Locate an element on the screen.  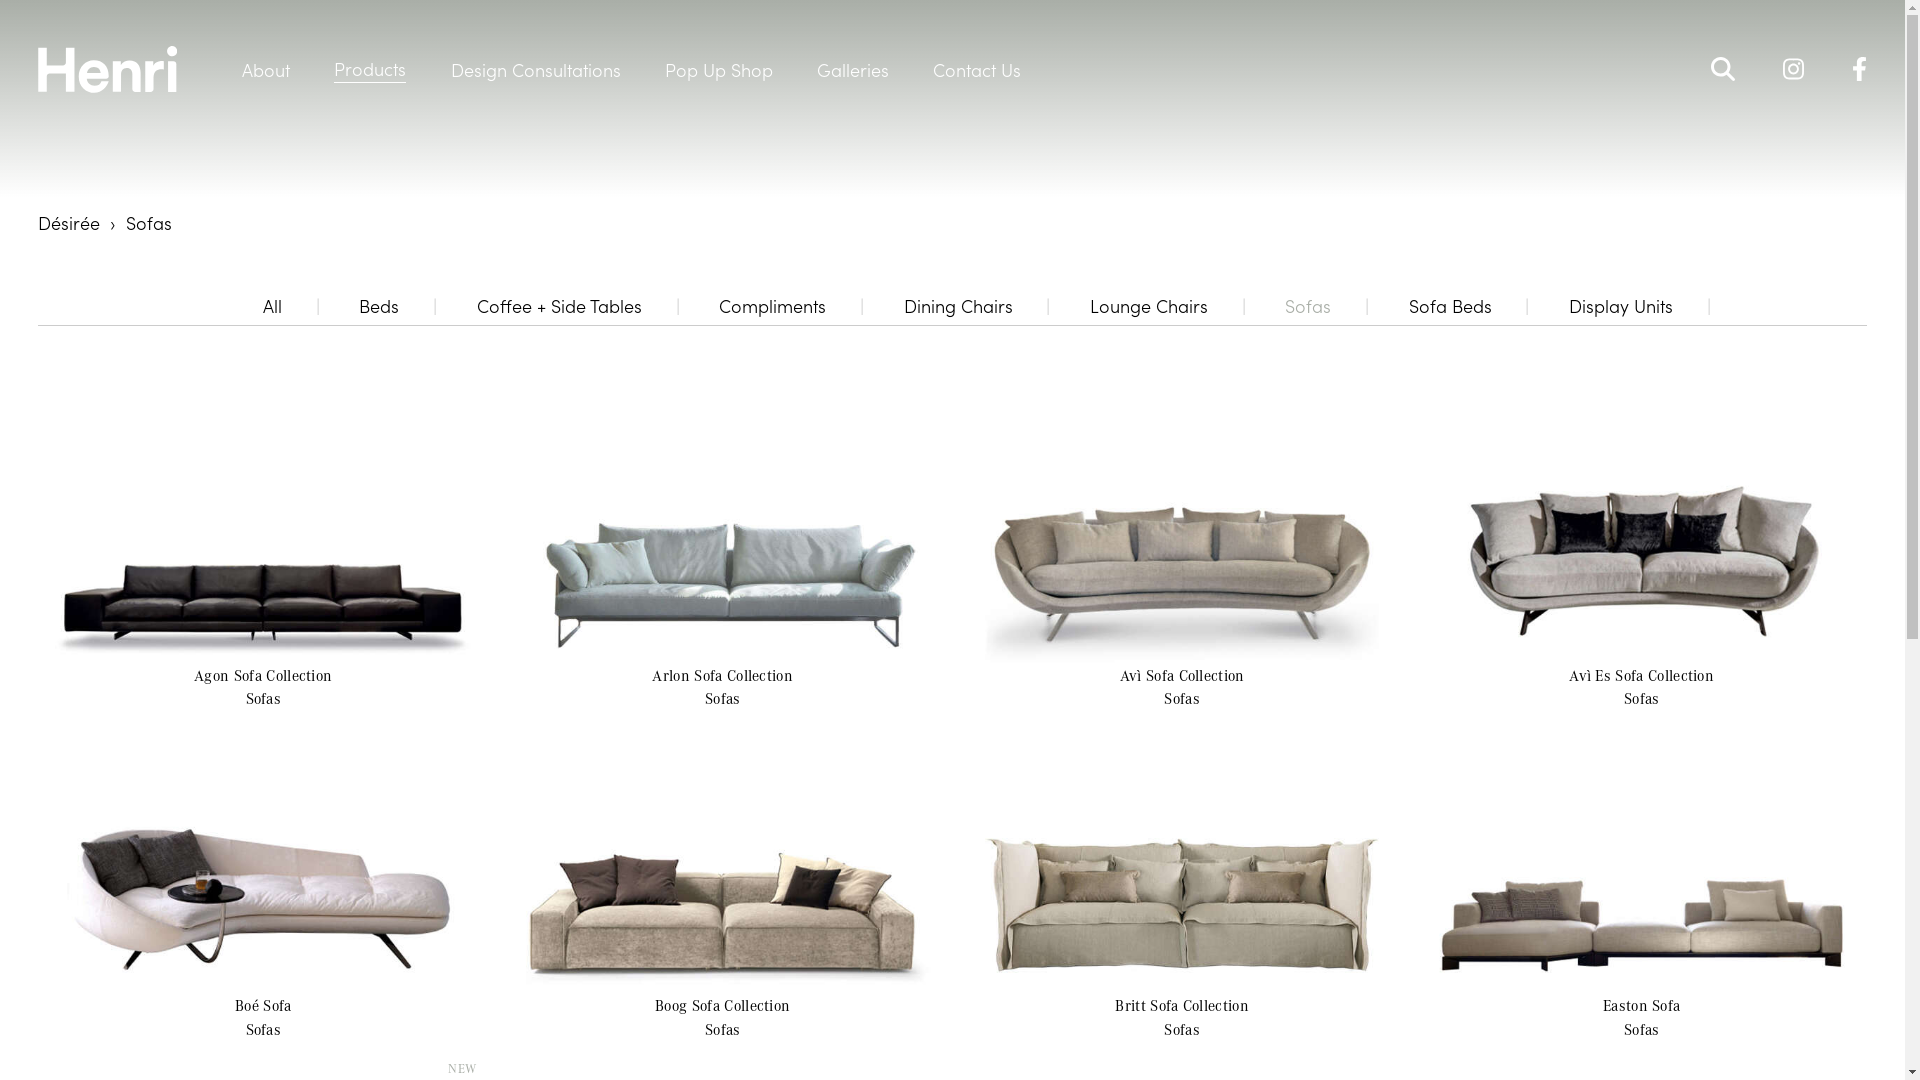
Design Consultations is located at coordinates (536, 70).